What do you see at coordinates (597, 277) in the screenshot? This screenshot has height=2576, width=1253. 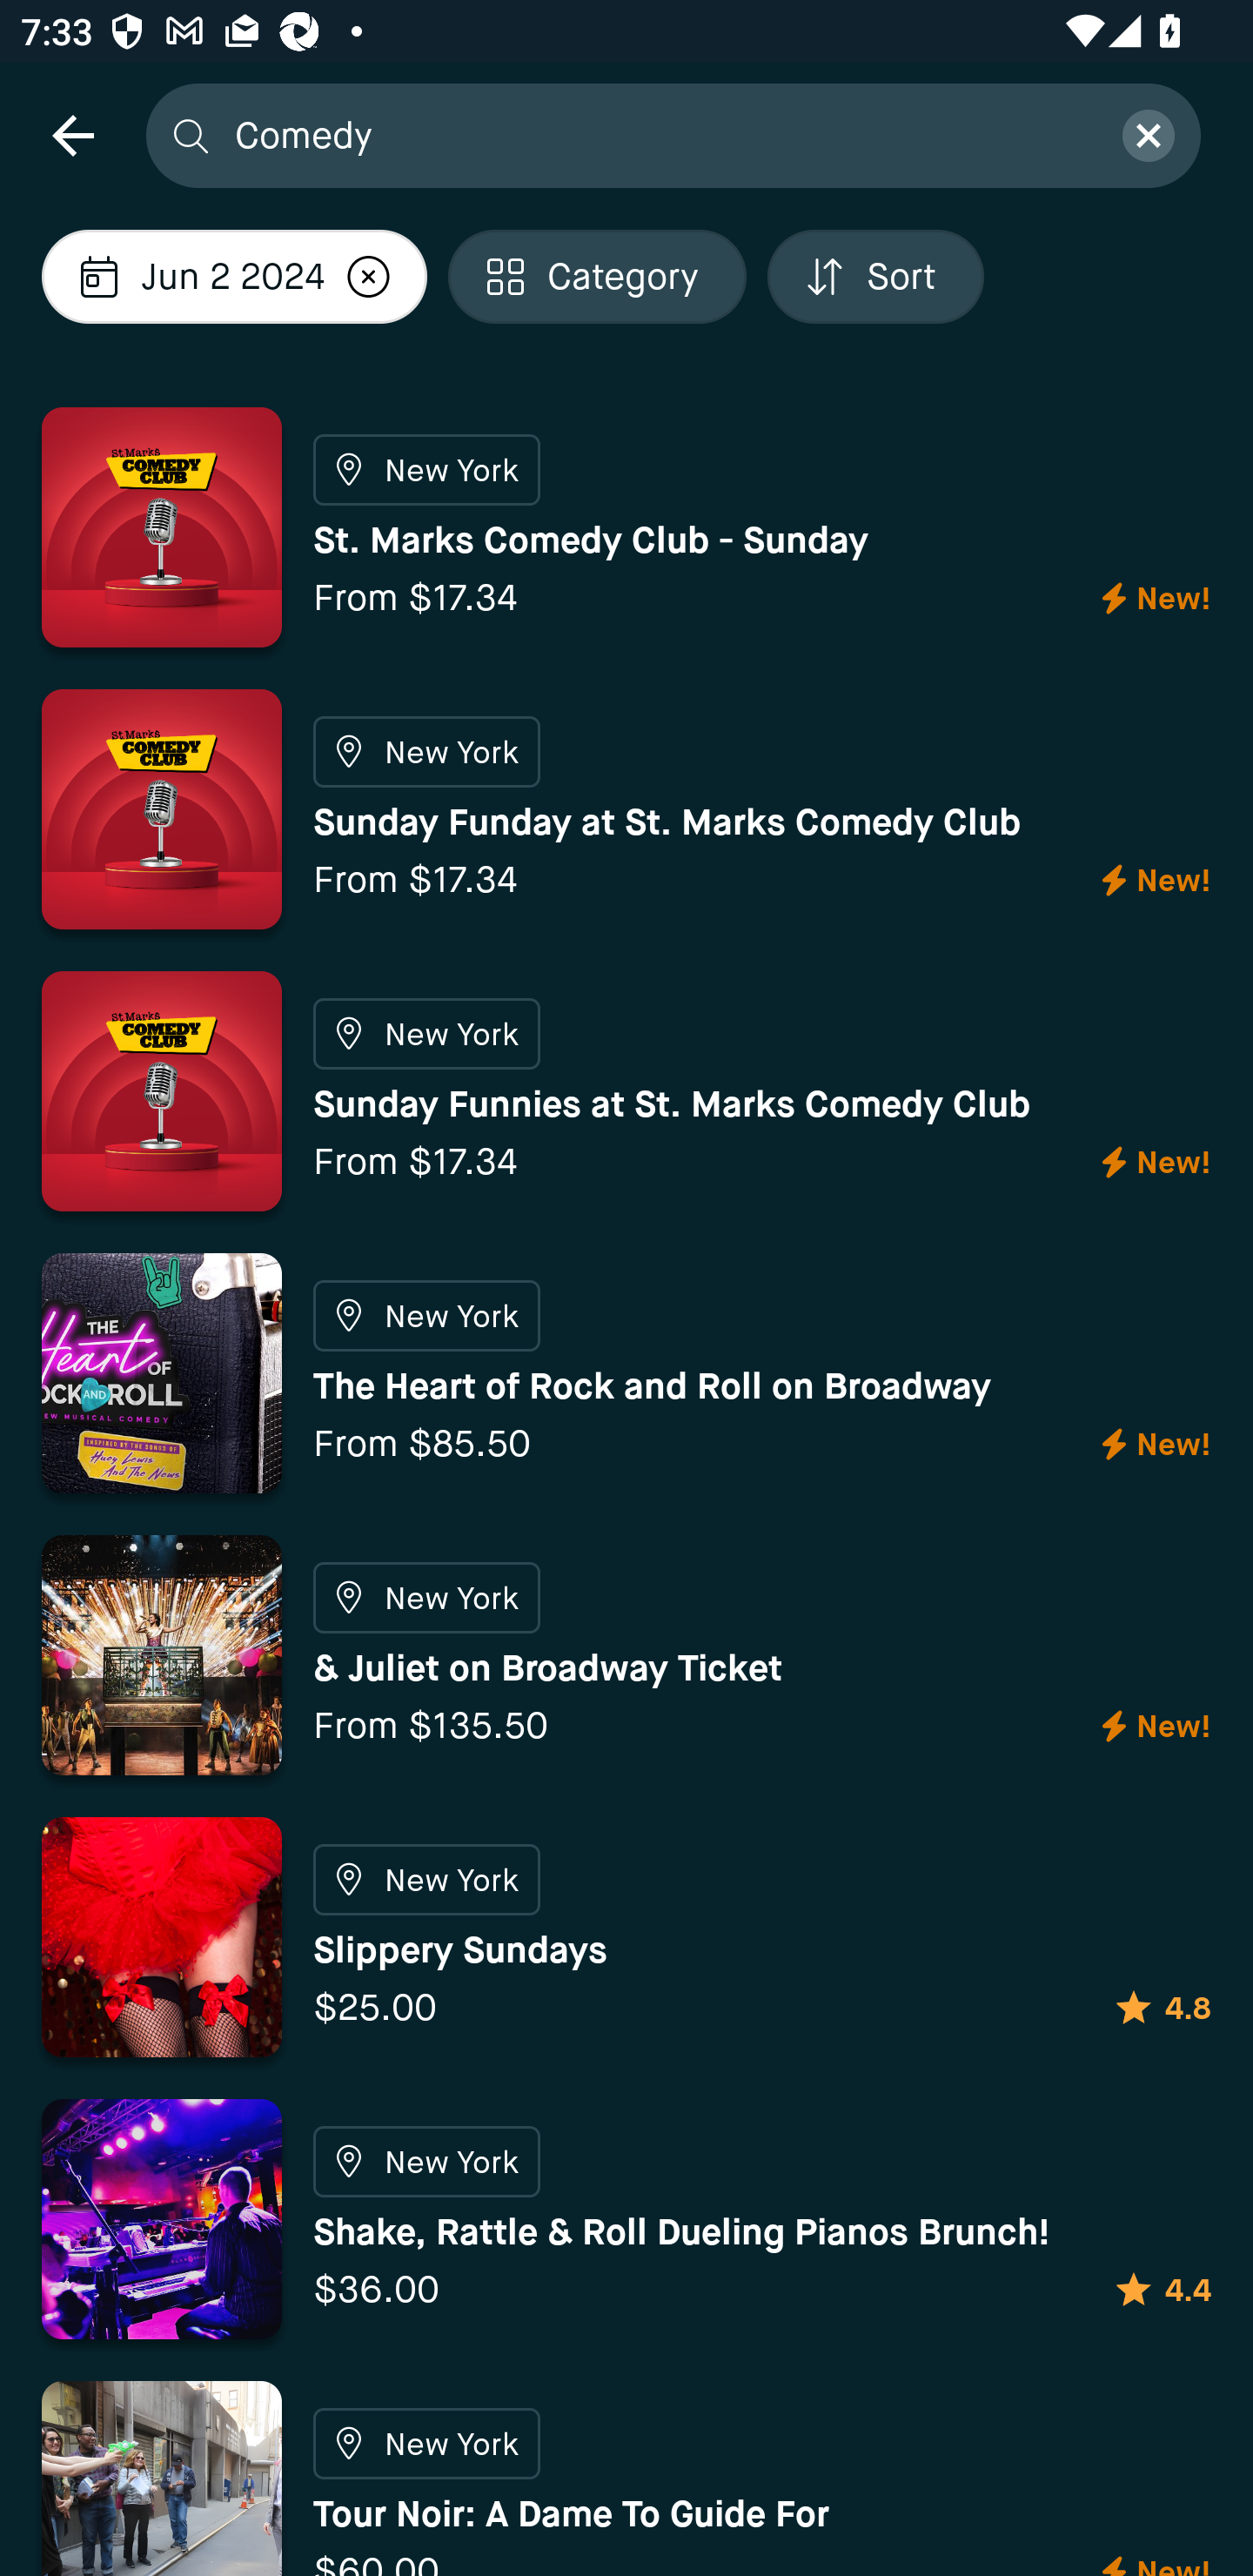 I see `Localized description Category` at bounding box center [597, 277].